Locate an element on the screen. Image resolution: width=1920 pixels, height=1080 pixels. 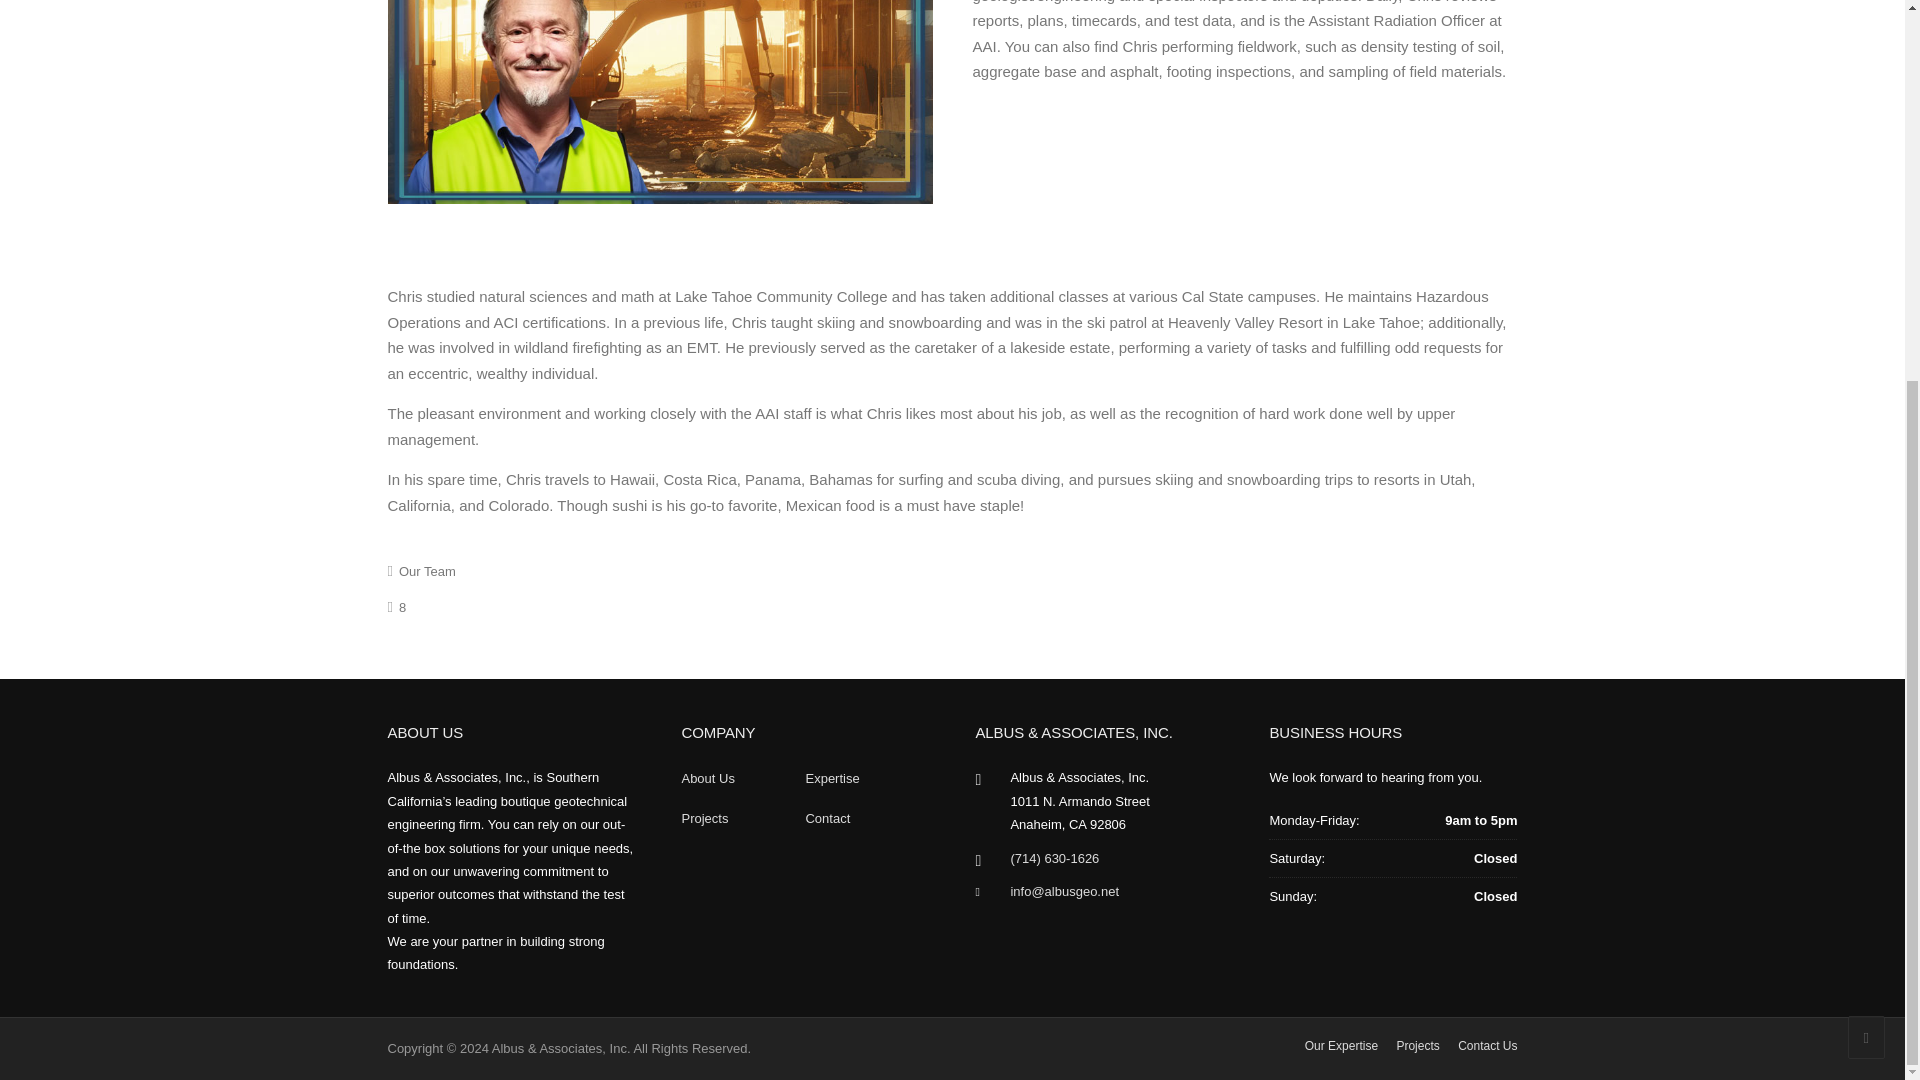
Our Expertise is located at coordinates (1342, 1046).